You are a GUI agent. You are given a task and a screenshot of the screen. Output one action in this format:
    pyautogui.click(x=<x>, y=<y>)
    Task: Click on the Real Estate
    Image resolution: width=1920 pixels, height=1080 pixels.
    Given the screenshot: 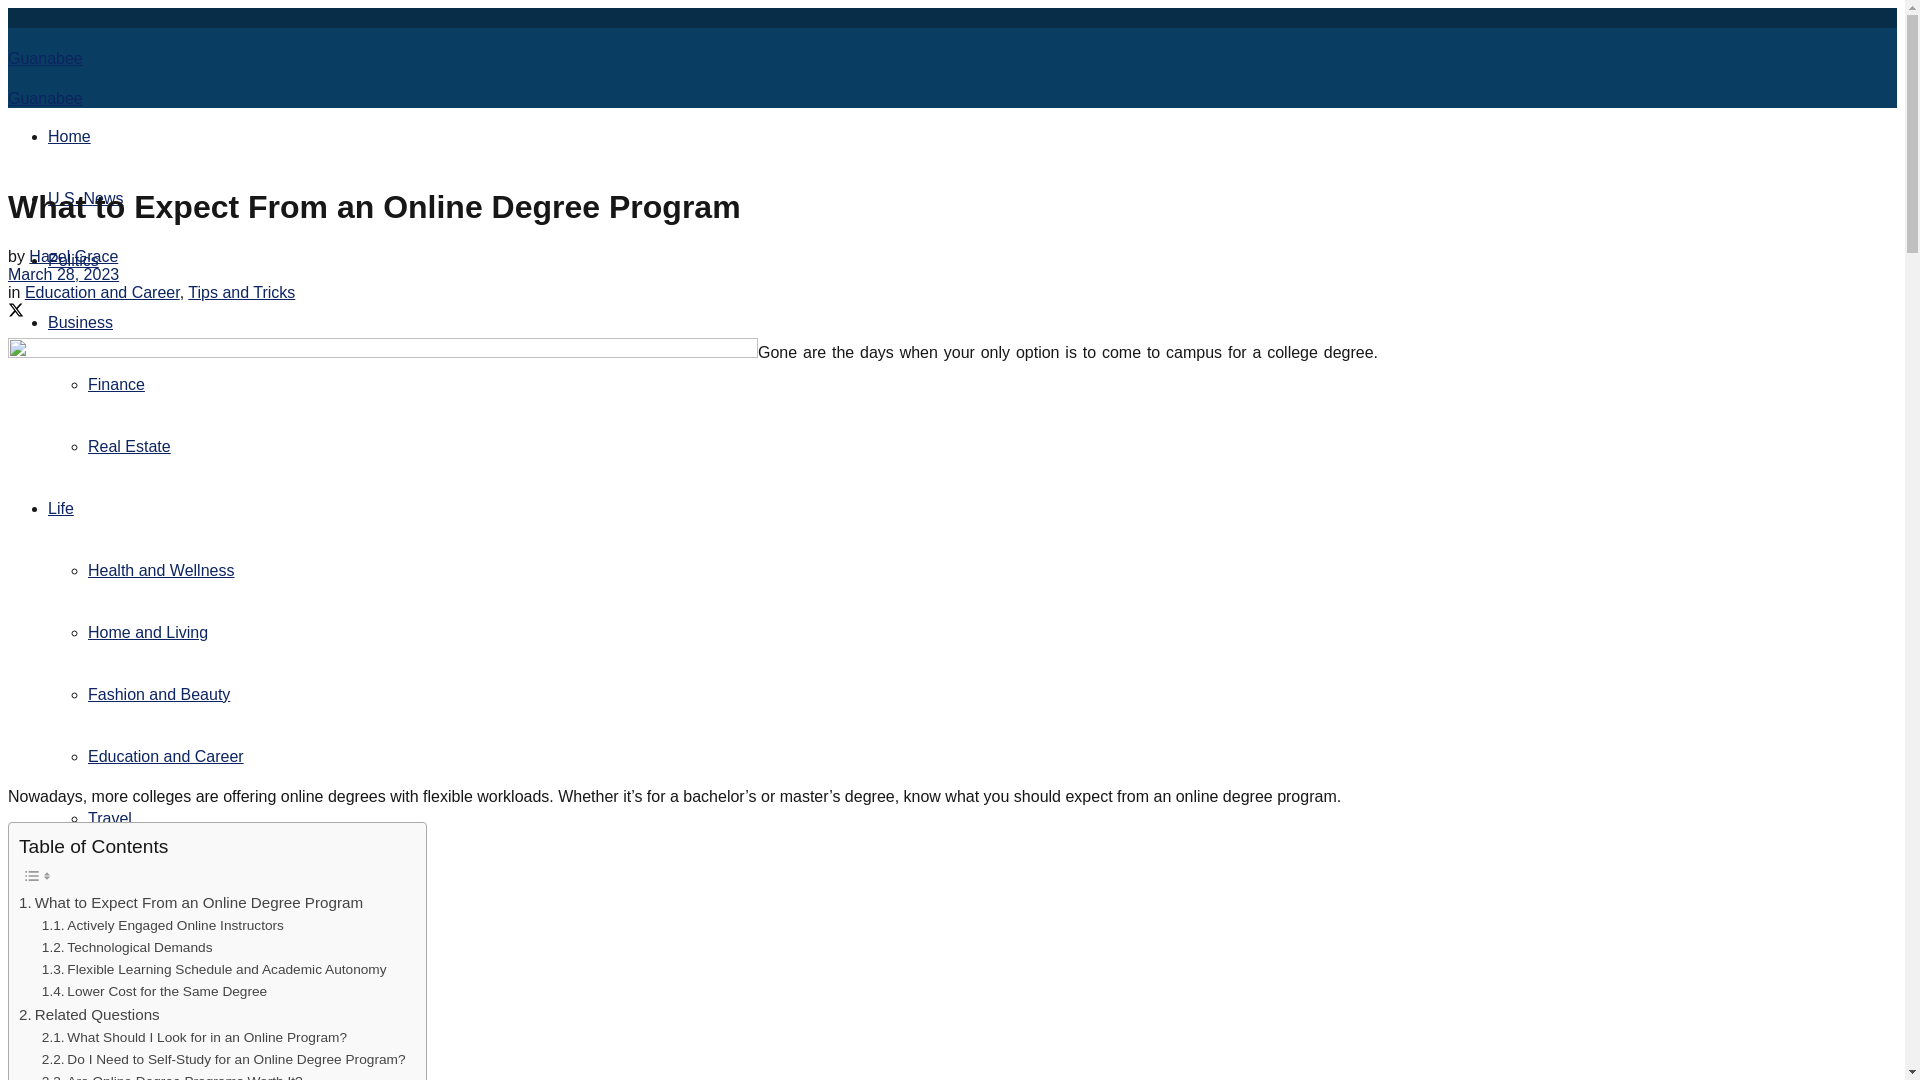 What is the action you would take?
    pyautogui.click(x=129, y=446)
    